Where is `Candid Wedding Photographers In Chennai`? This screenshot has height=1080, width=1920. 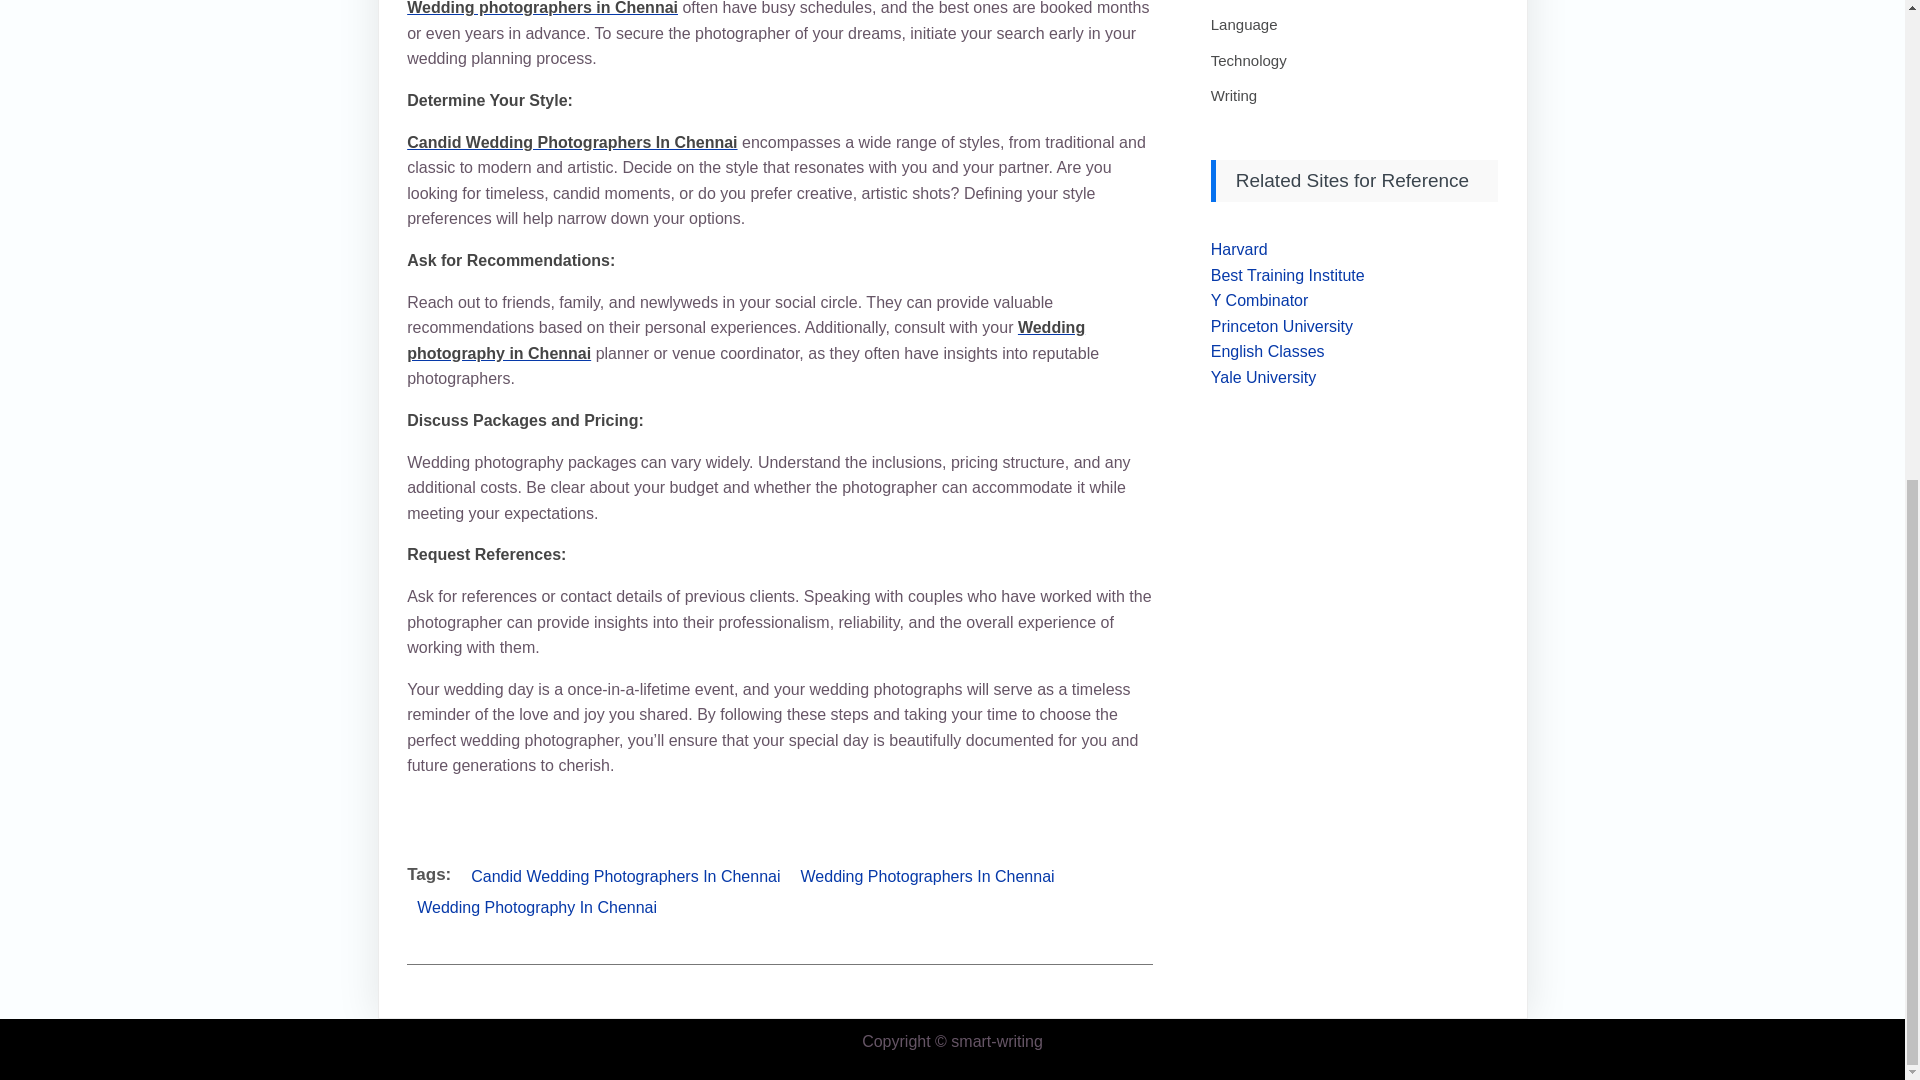 Candid Wedding Photographers In Chennai is located at coordinates (572, 142).